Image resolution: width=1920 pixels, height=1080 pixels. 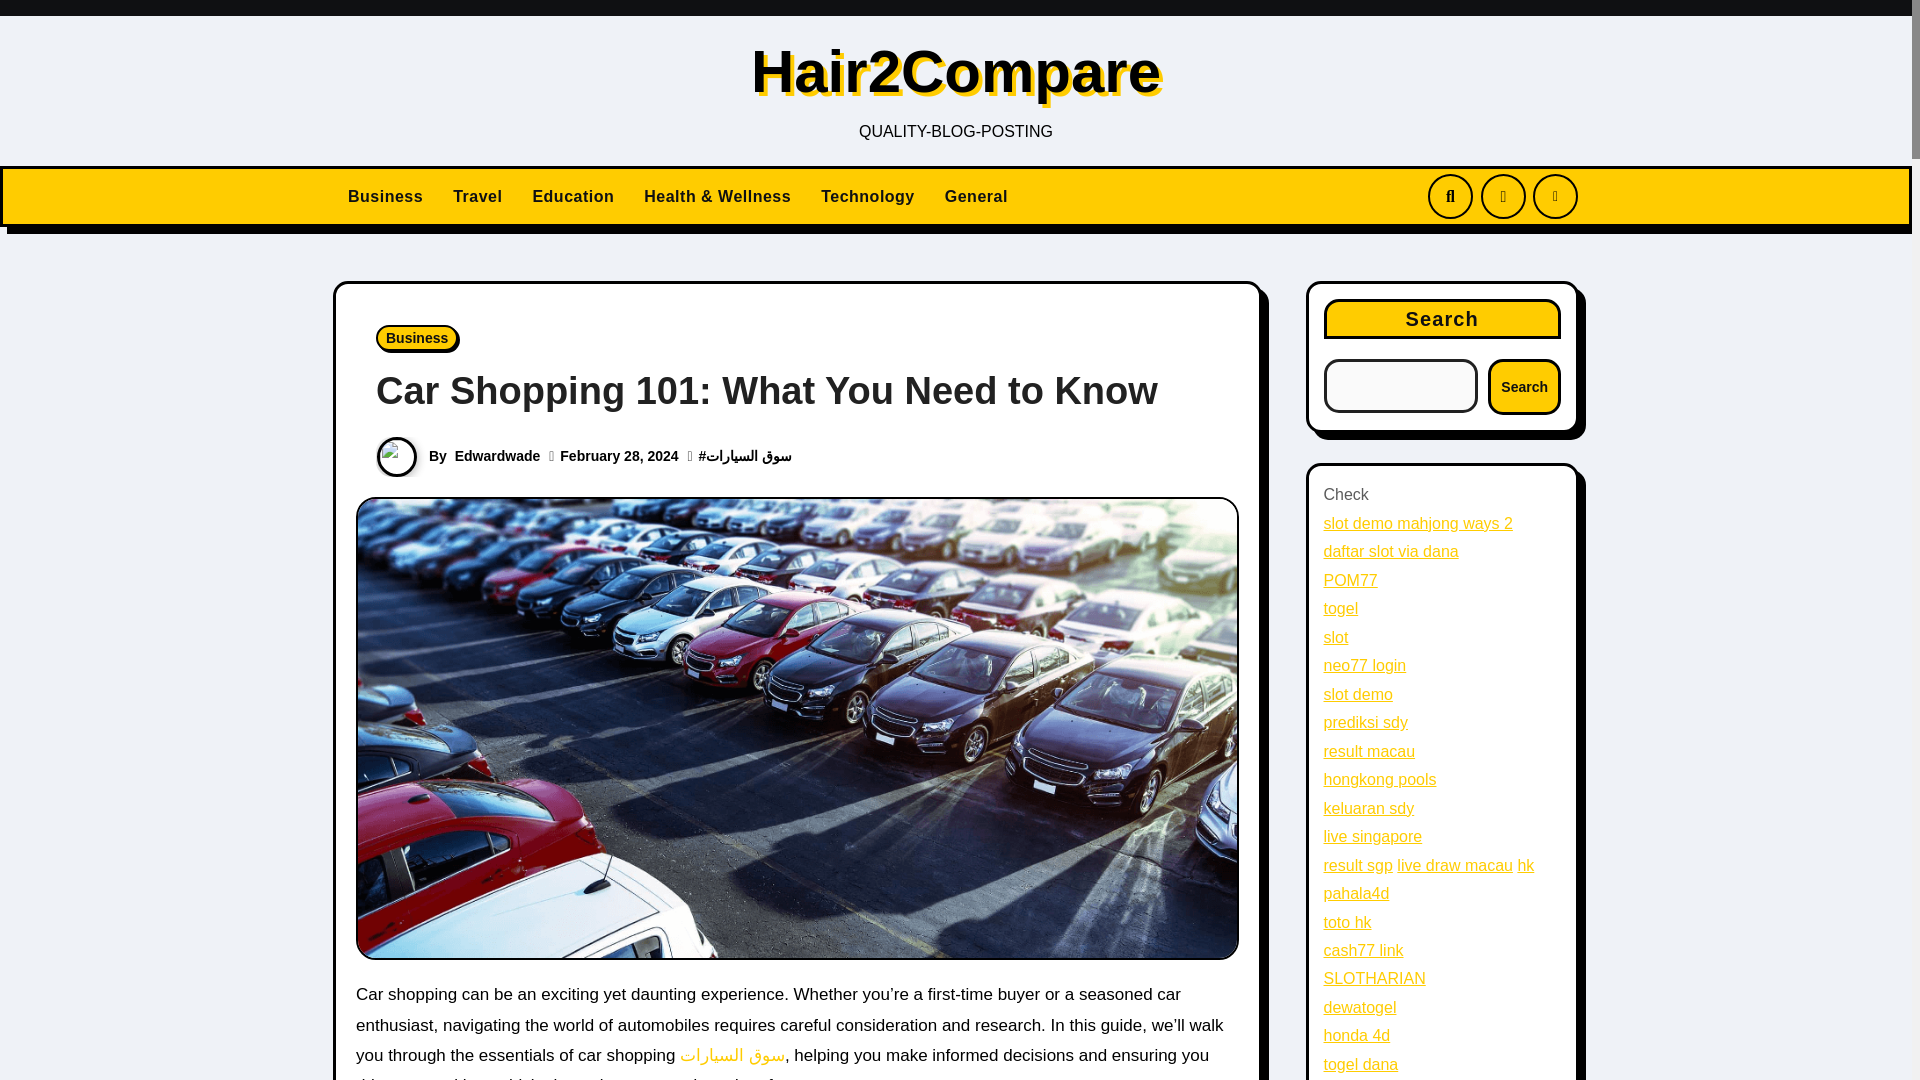 I want to click on Edwardwade, so click(x=498, y=456).